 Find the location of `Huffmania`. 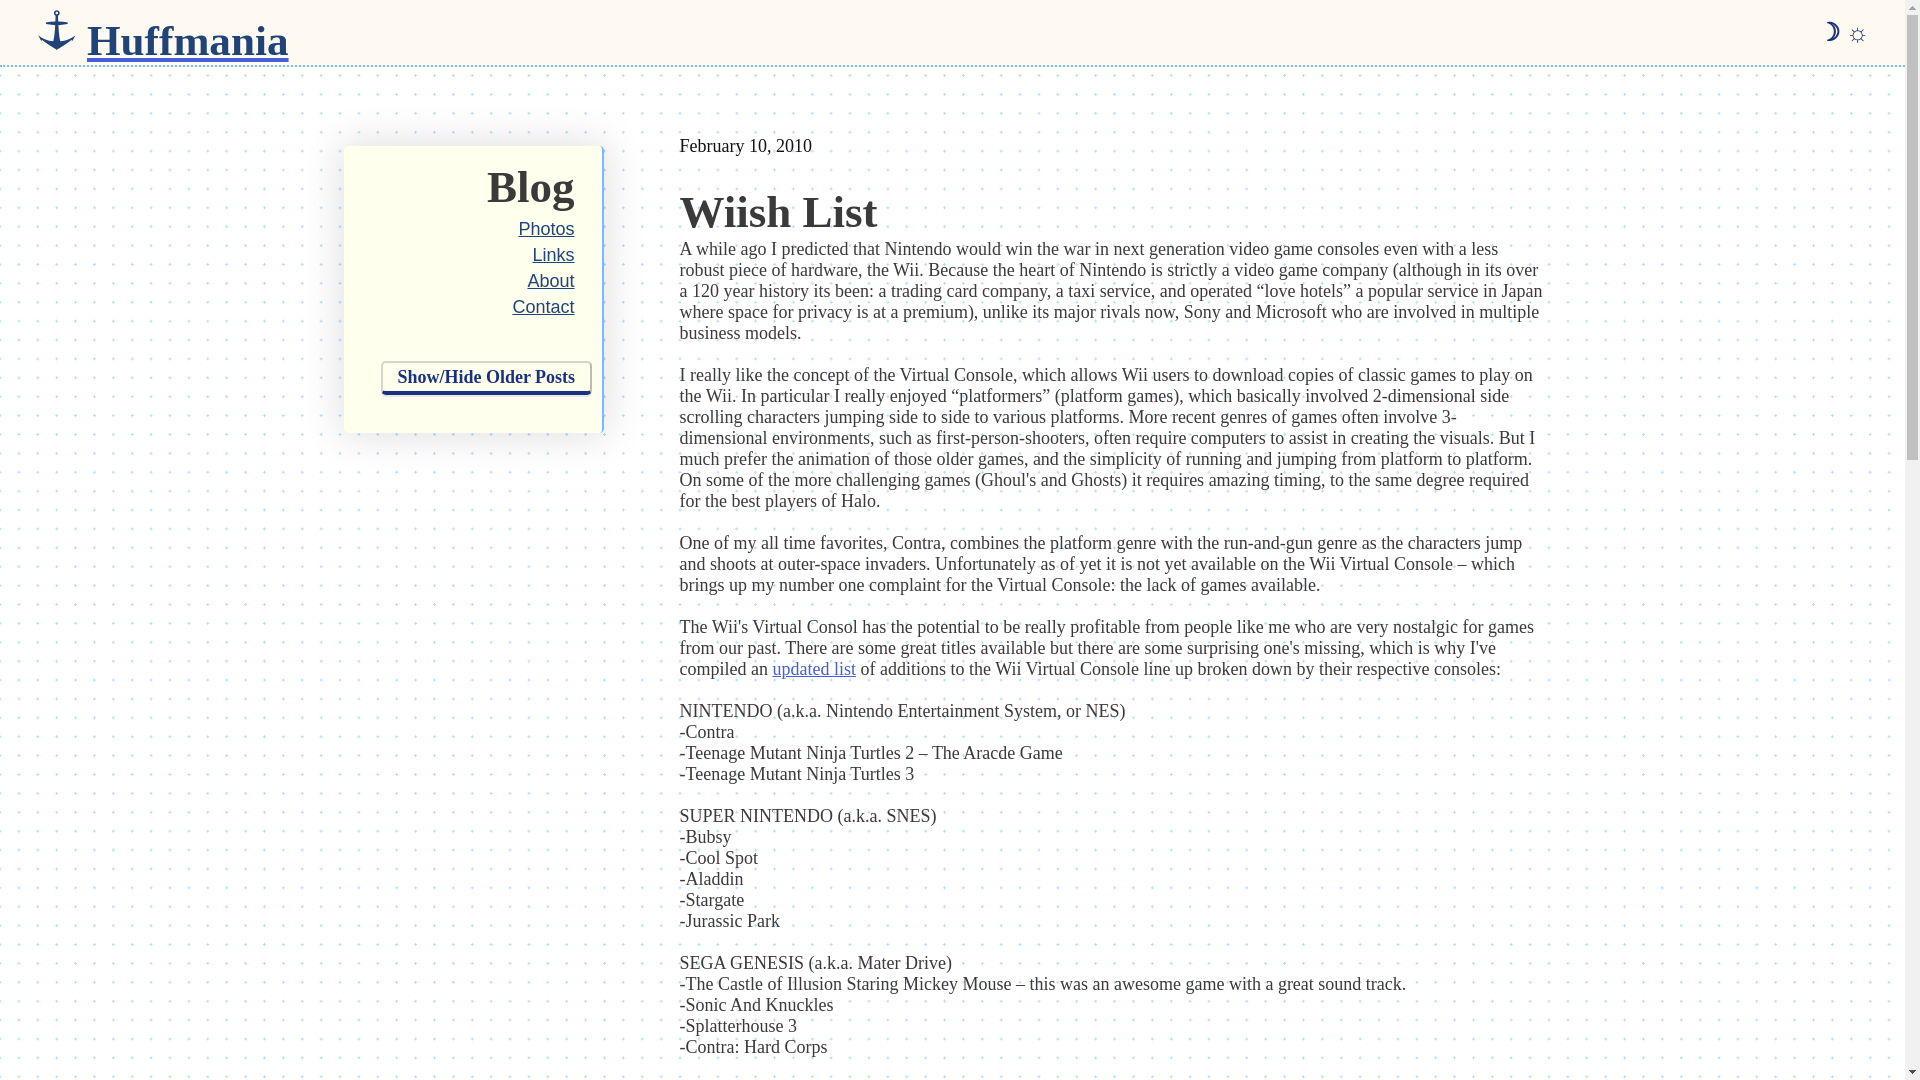

Huffmania is located at coordinates (188, 32).